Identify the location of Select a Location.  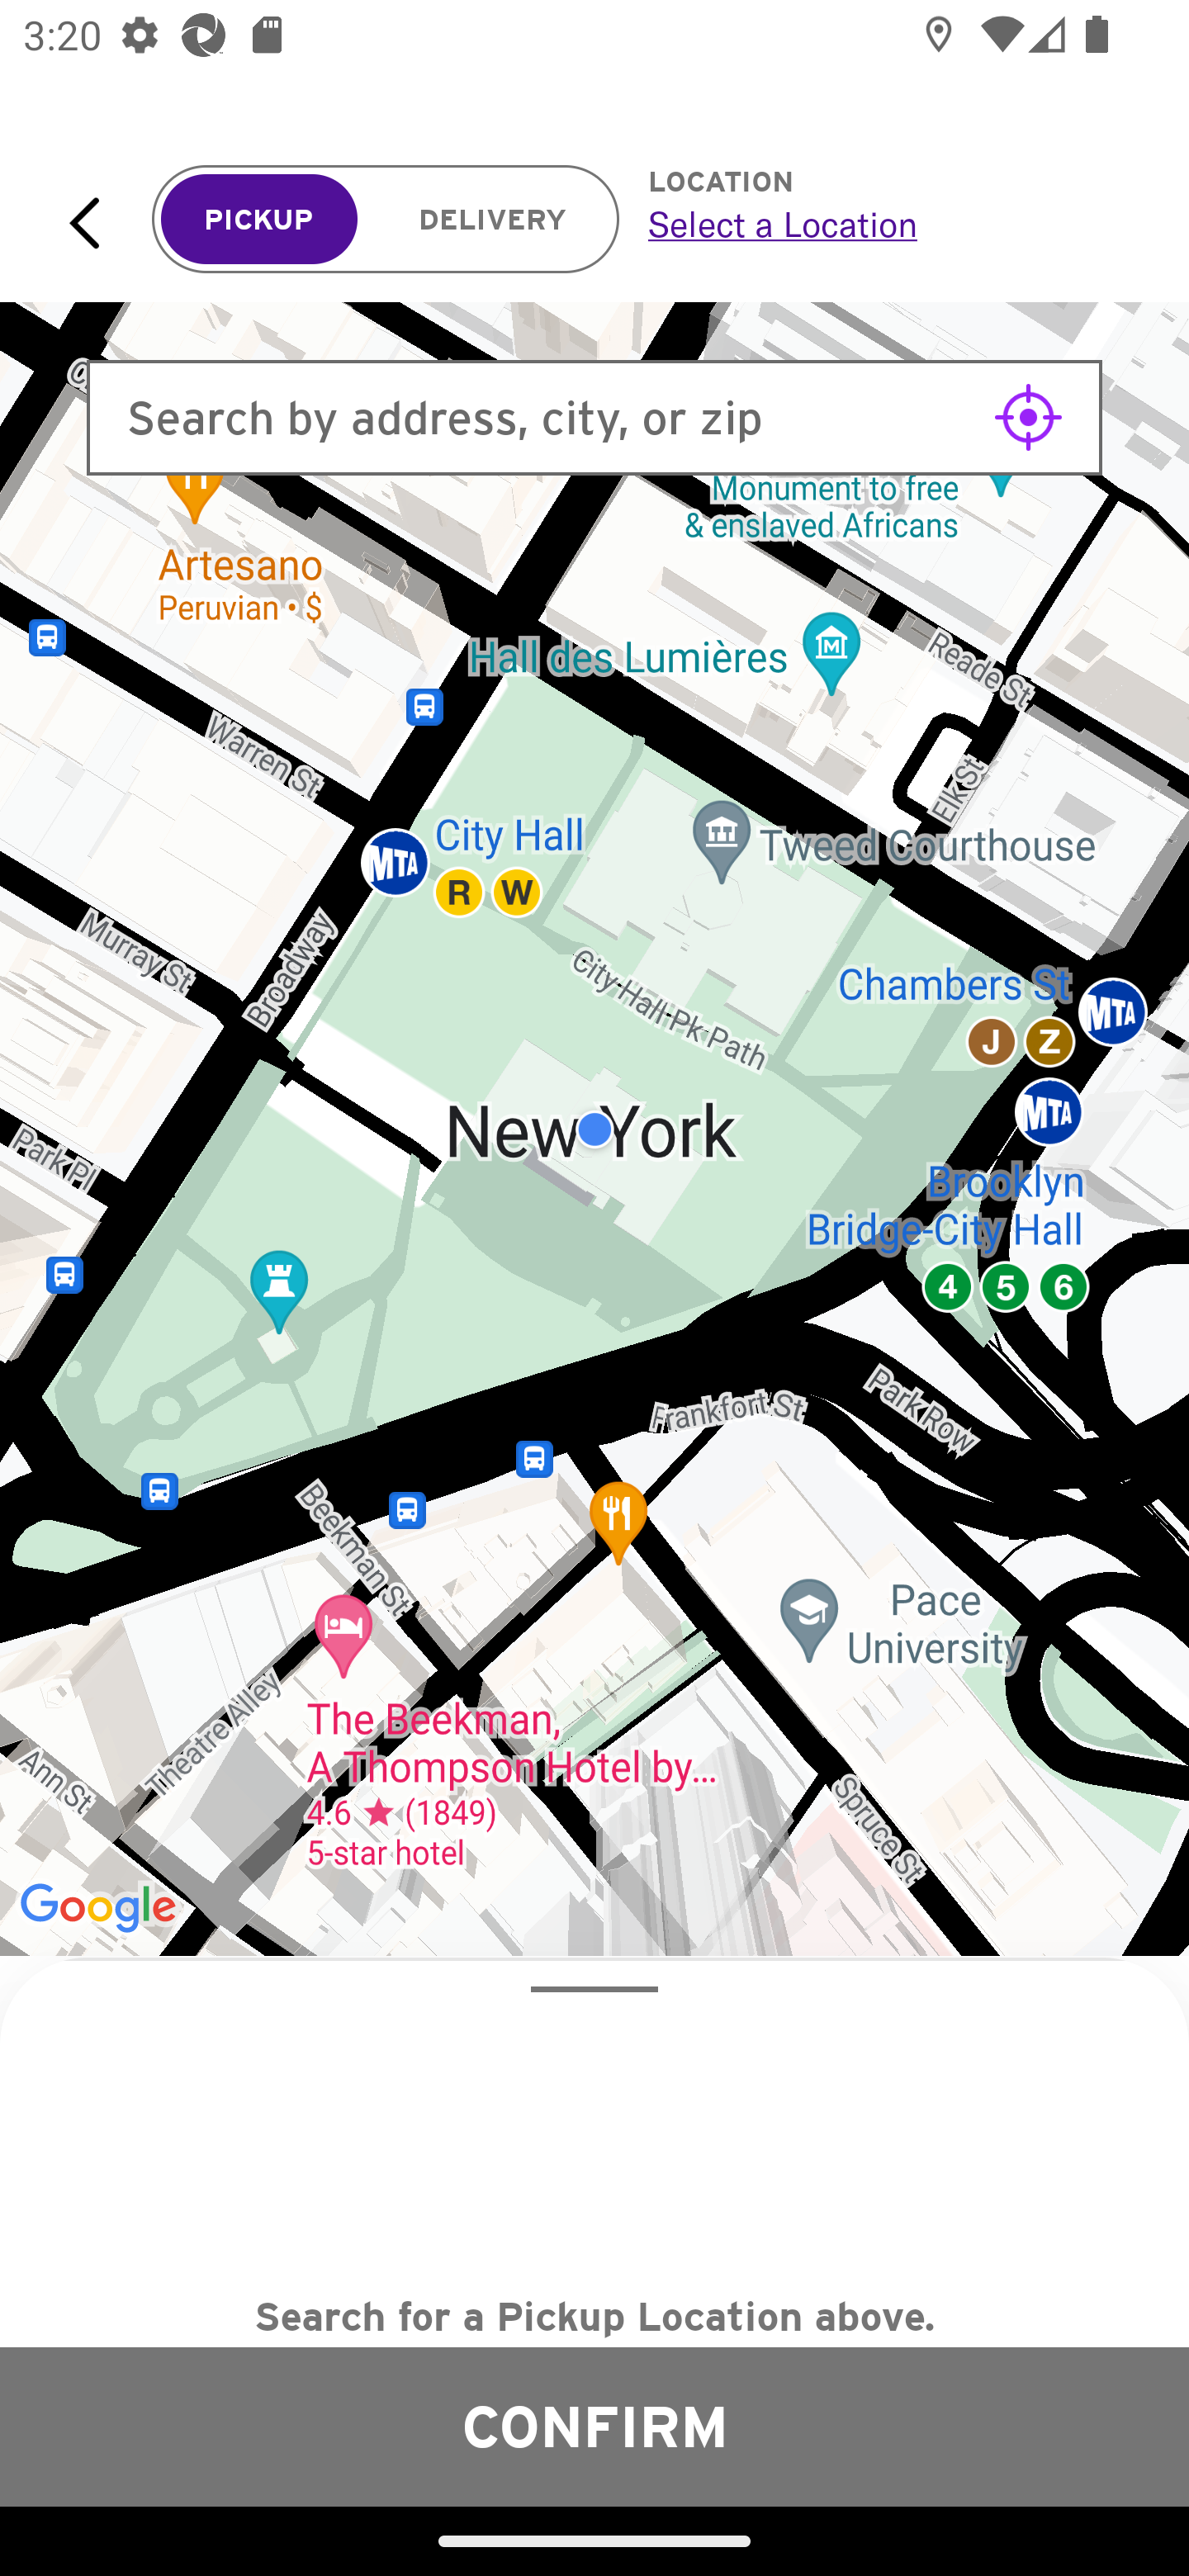
(882, 224).